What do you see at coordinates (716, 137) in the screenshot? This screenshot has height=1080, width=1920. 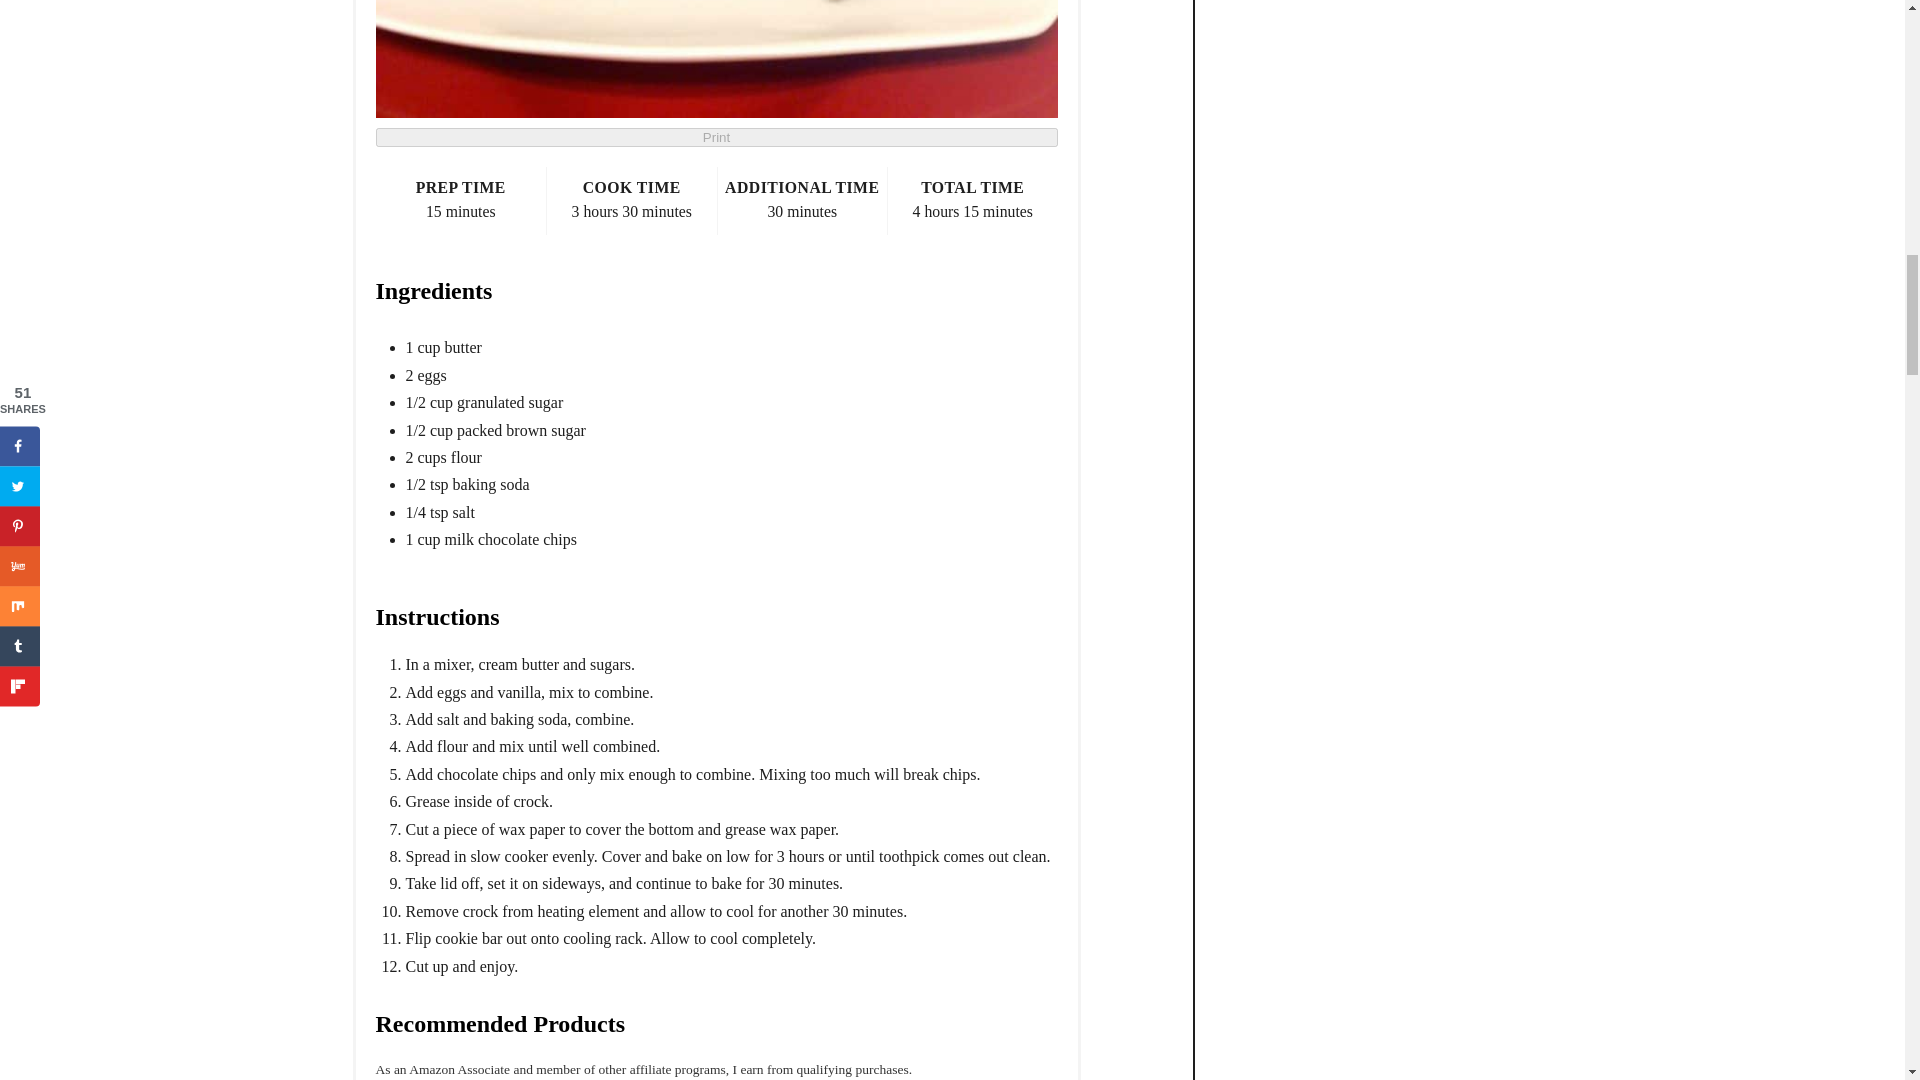 I see `Print` at bounding box center [716, 137].